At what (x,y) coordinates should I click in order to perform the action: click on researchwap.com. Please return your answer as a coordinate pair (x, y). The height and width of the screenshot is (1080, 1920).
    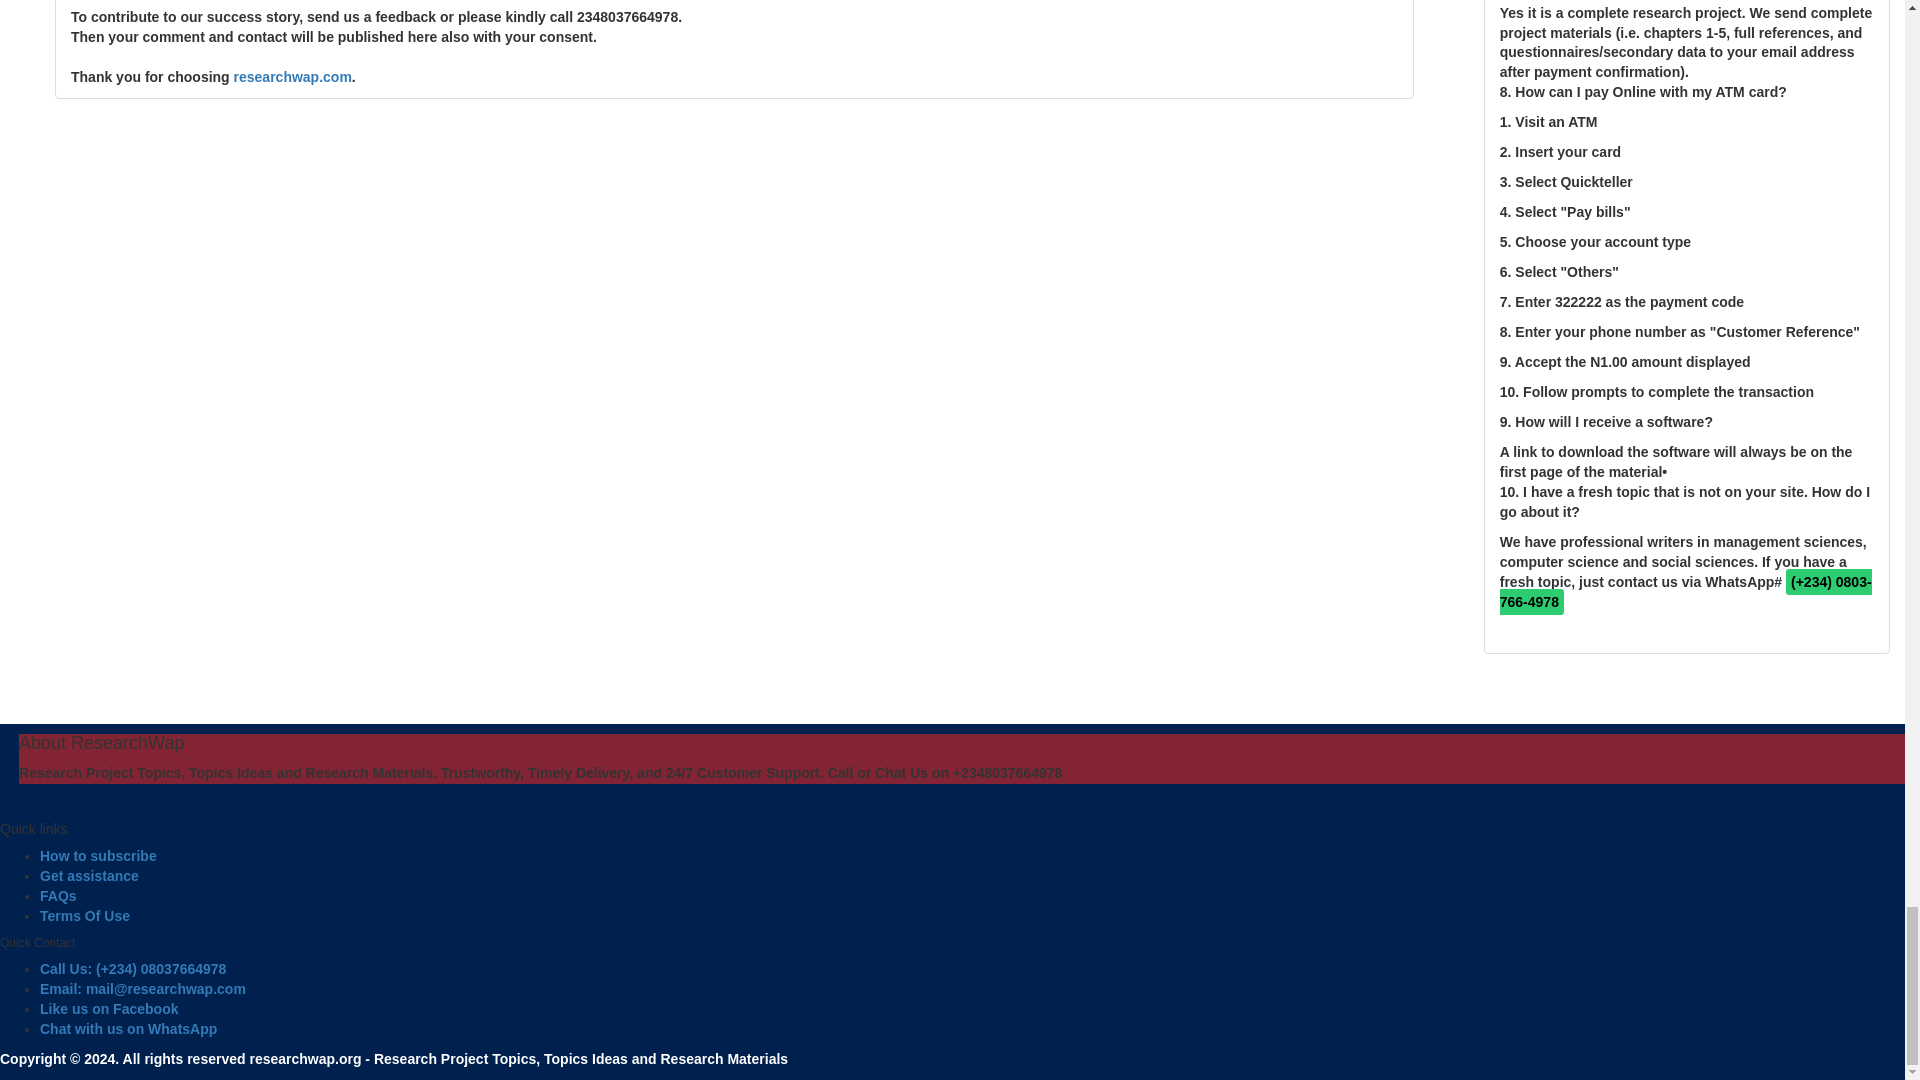
    Looking at the image, I should click on (292, 77).